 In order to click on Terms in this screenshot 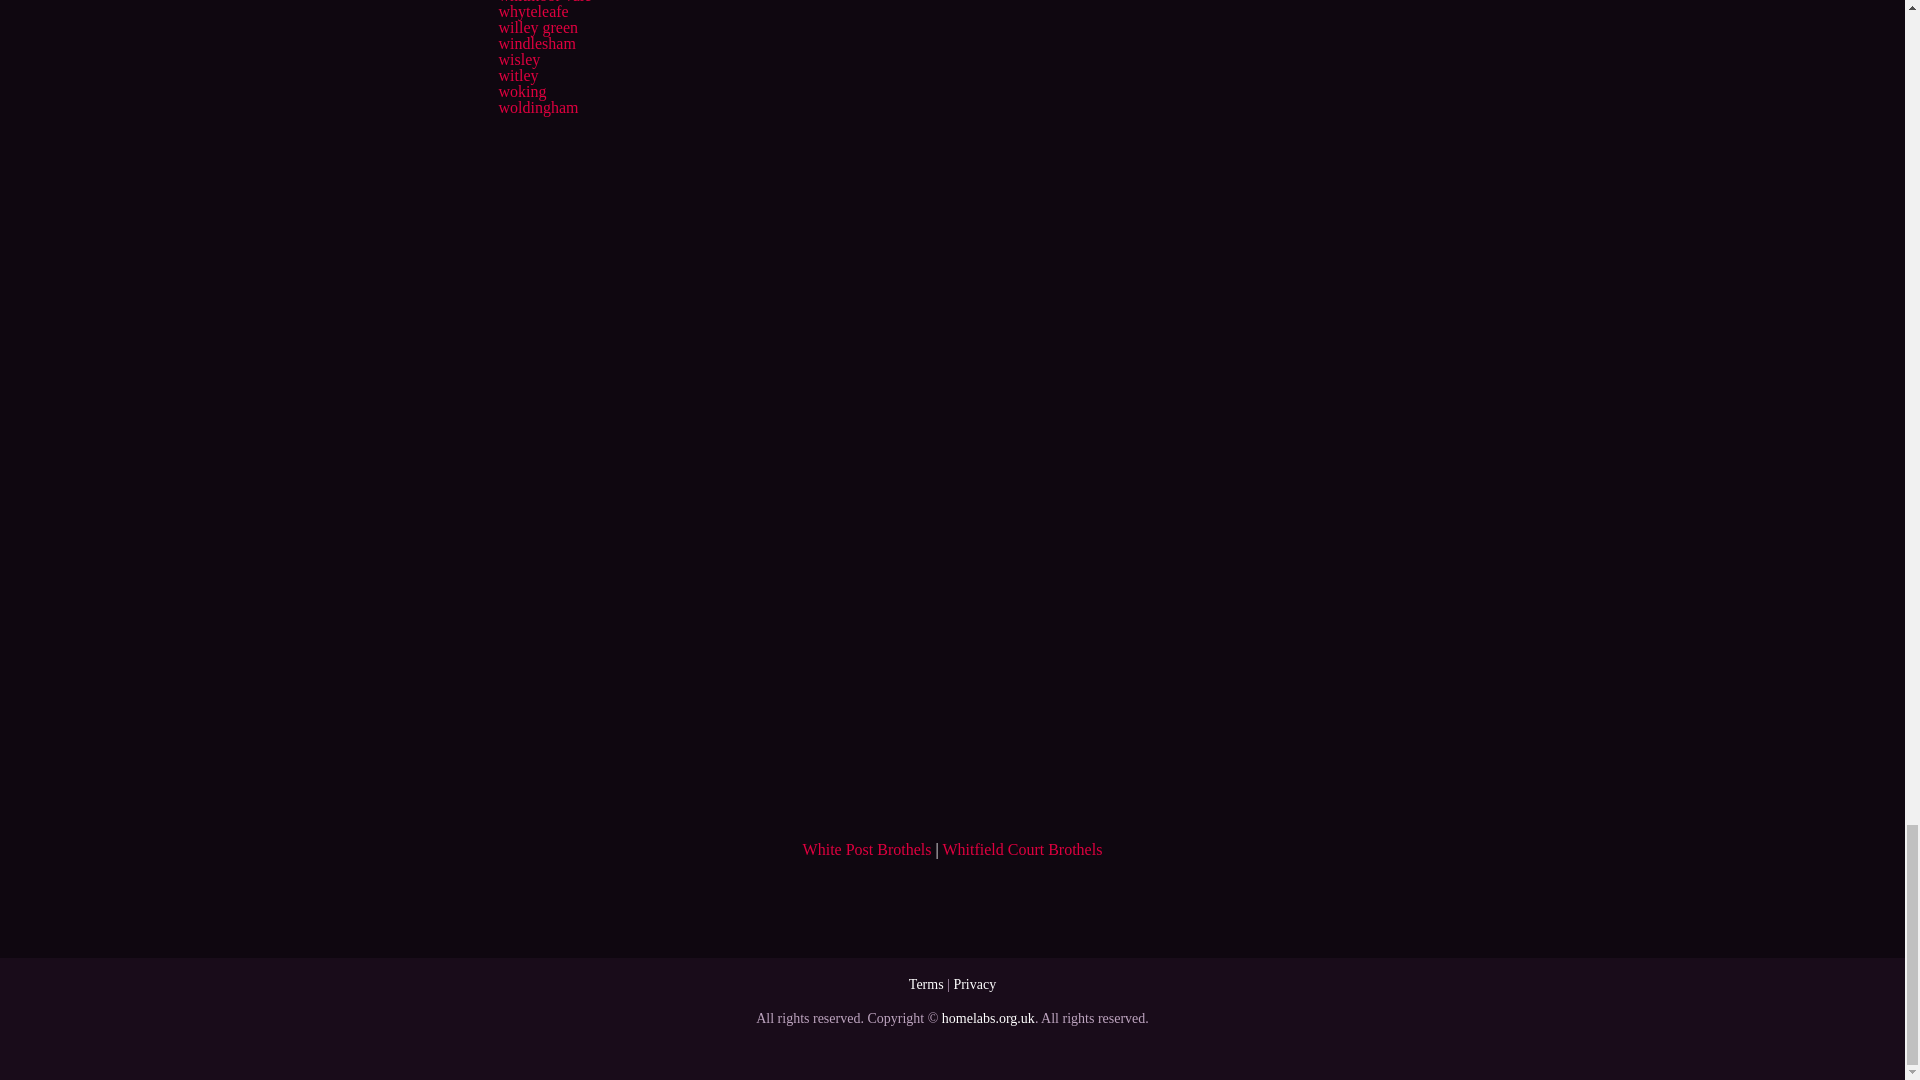, I will do `click(926, 984)`.